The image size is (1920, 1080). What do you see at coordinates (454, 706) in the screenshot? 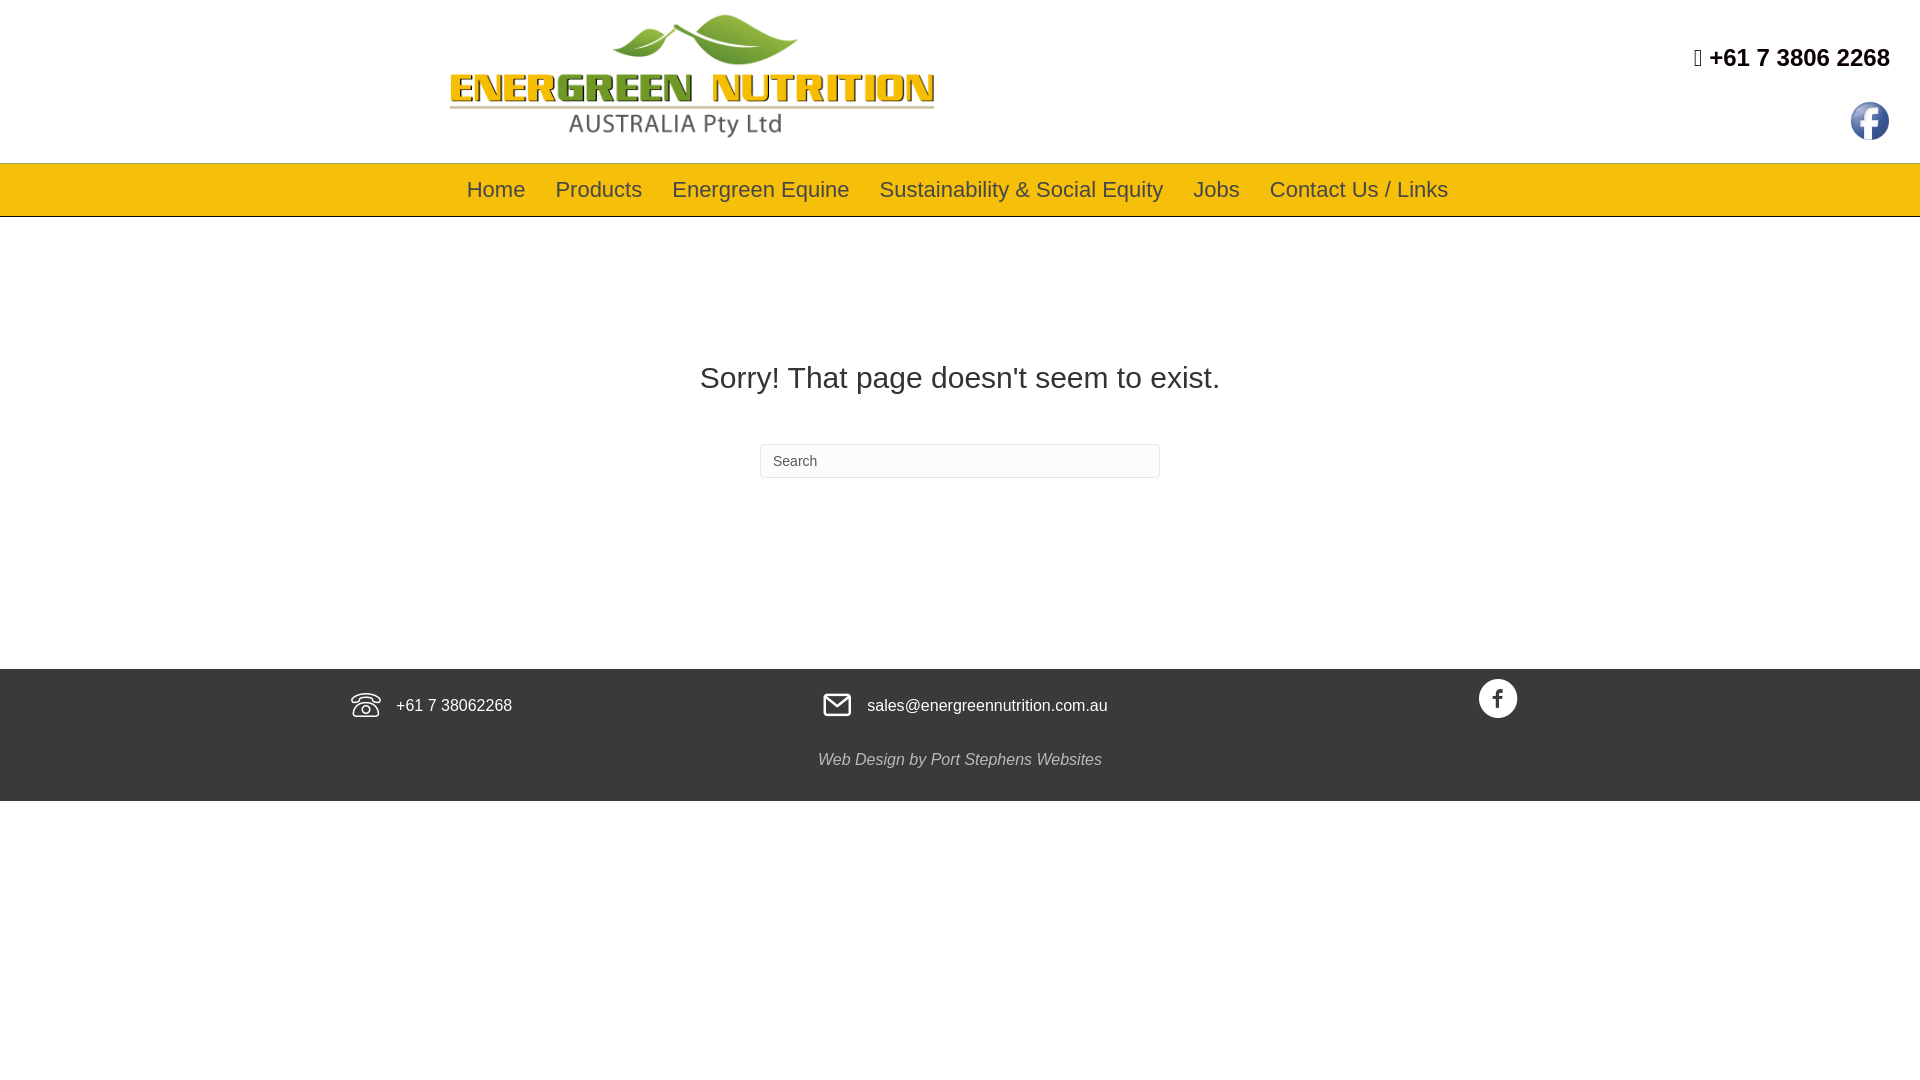
I see `+61 7 38062268` at bounding box center [454, 706].